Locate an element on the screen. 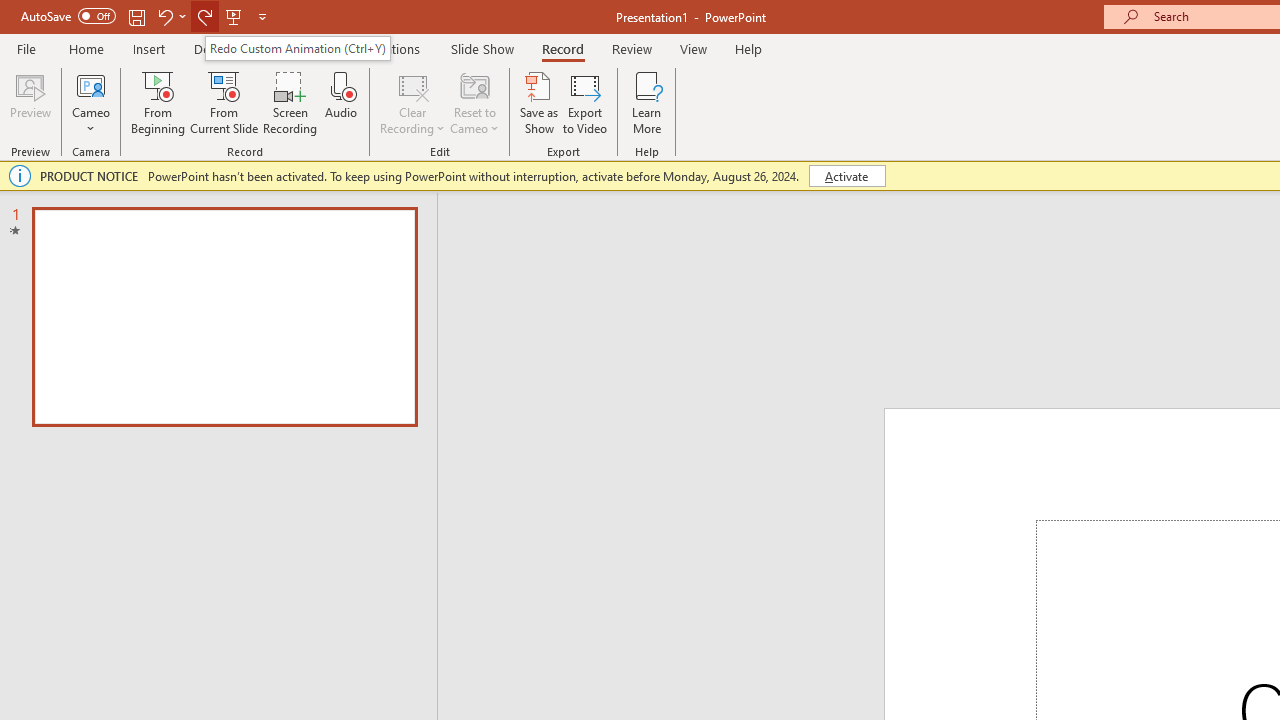 This screenshot has width=1280, height=720. Export to Video is located at coordinates (585, 102).